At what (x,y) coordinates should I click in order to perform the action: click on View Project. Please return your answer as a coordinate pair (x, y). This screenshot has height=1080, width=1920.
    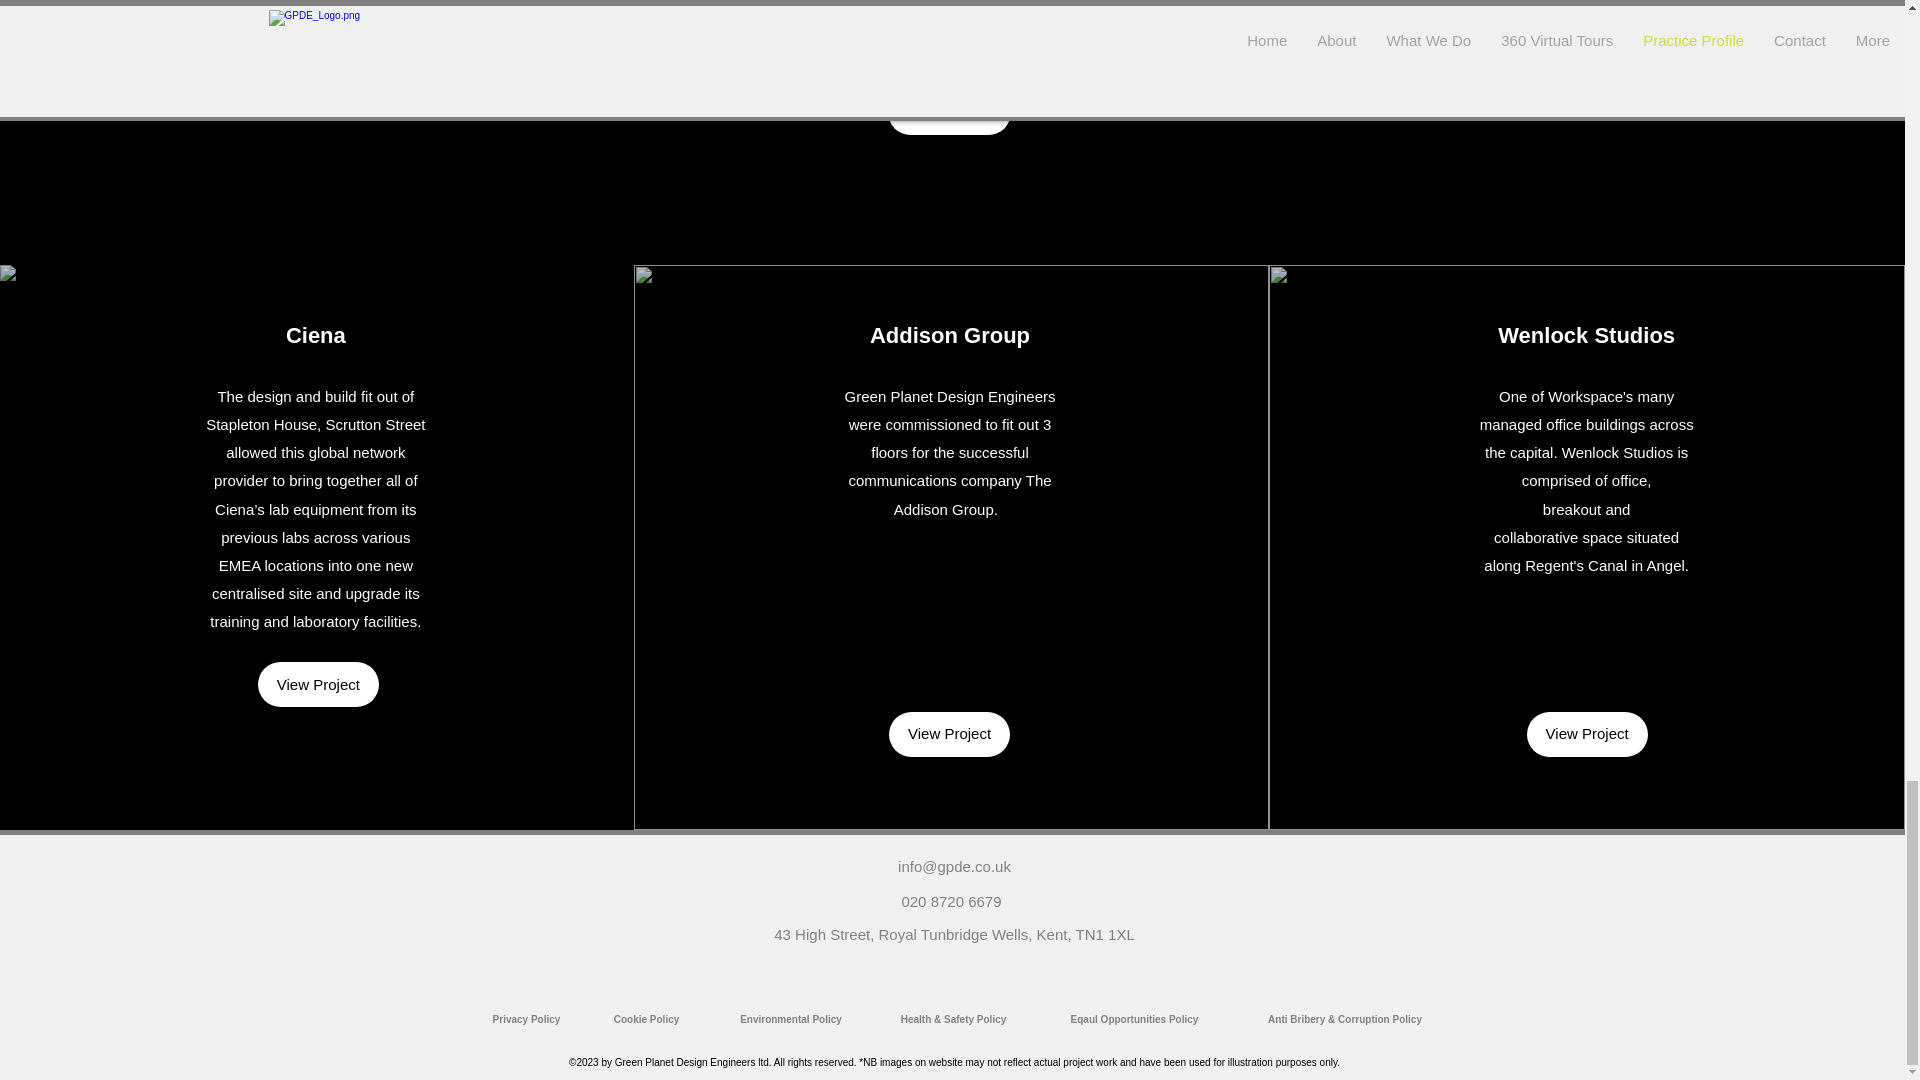
    Looking at the image, I should click on (948, 734).